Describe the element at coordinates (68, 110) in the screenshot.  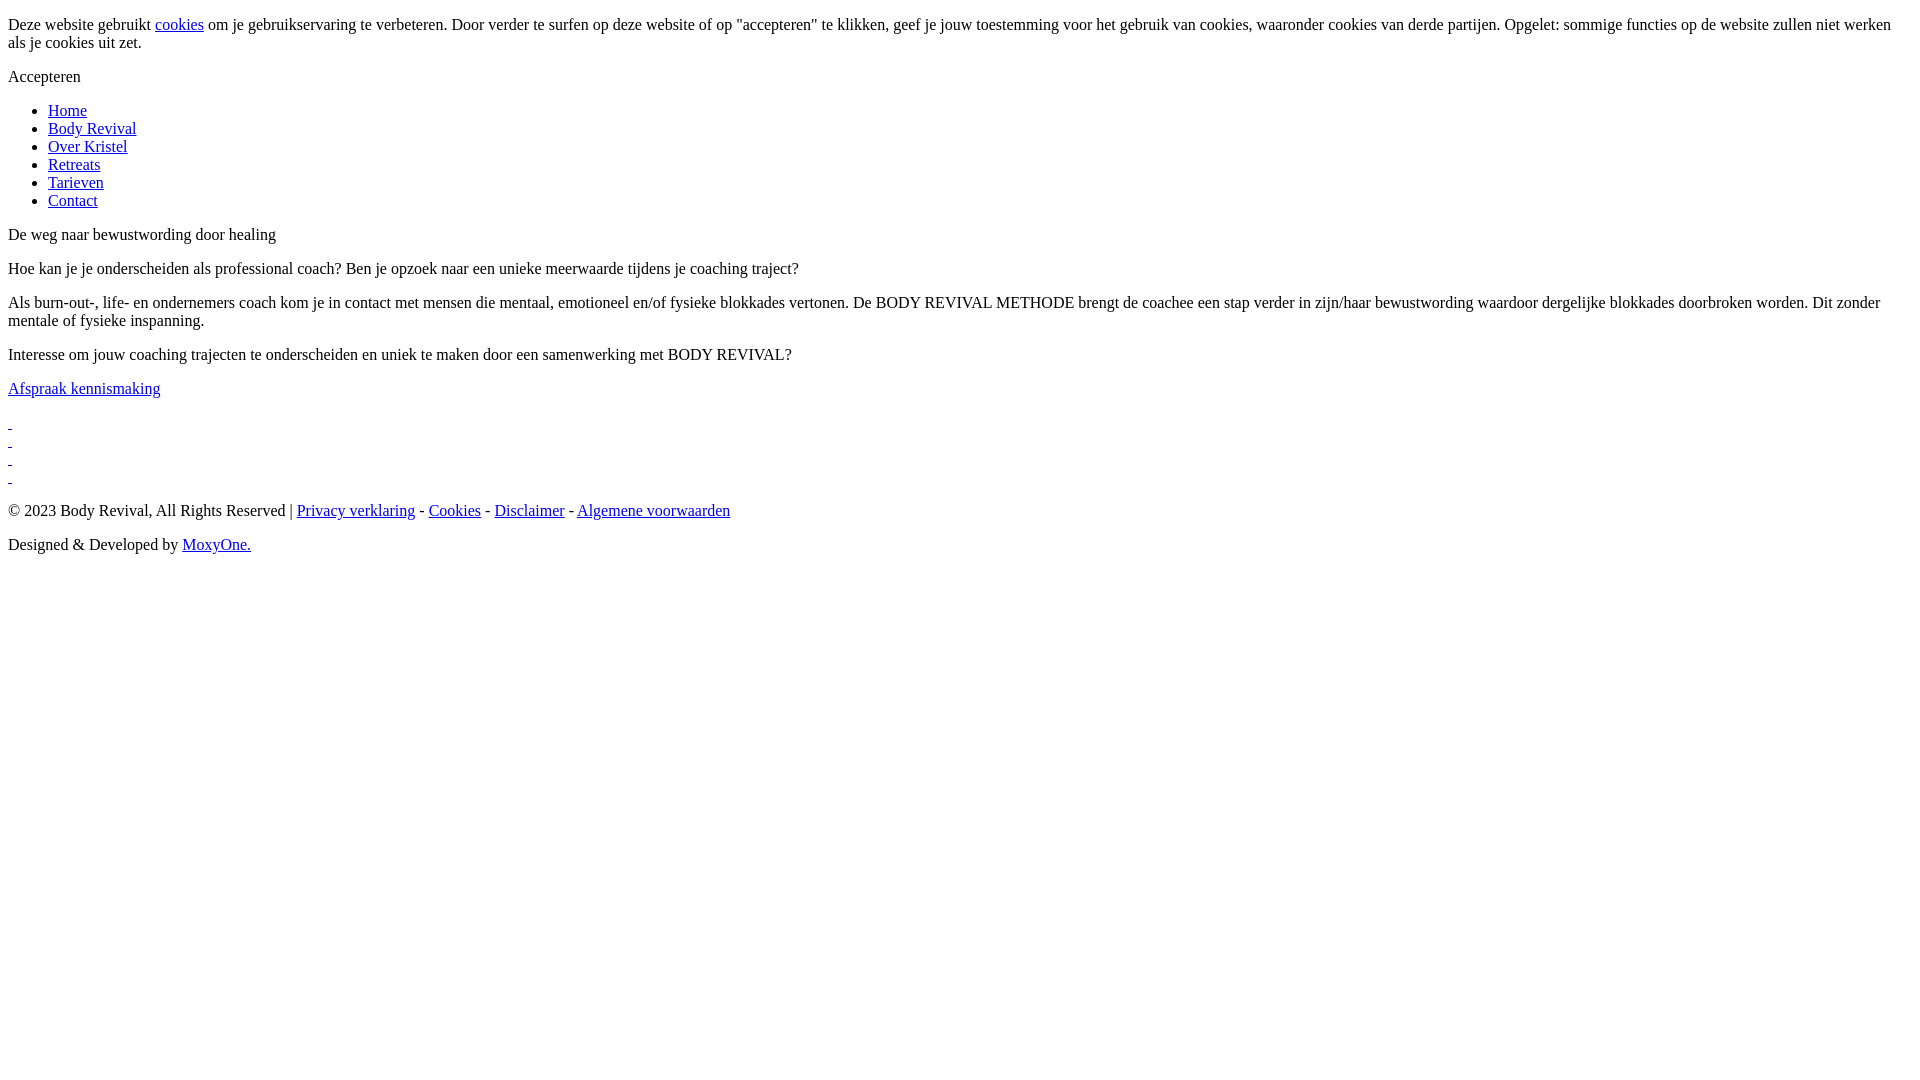
I see `Home` at that location.